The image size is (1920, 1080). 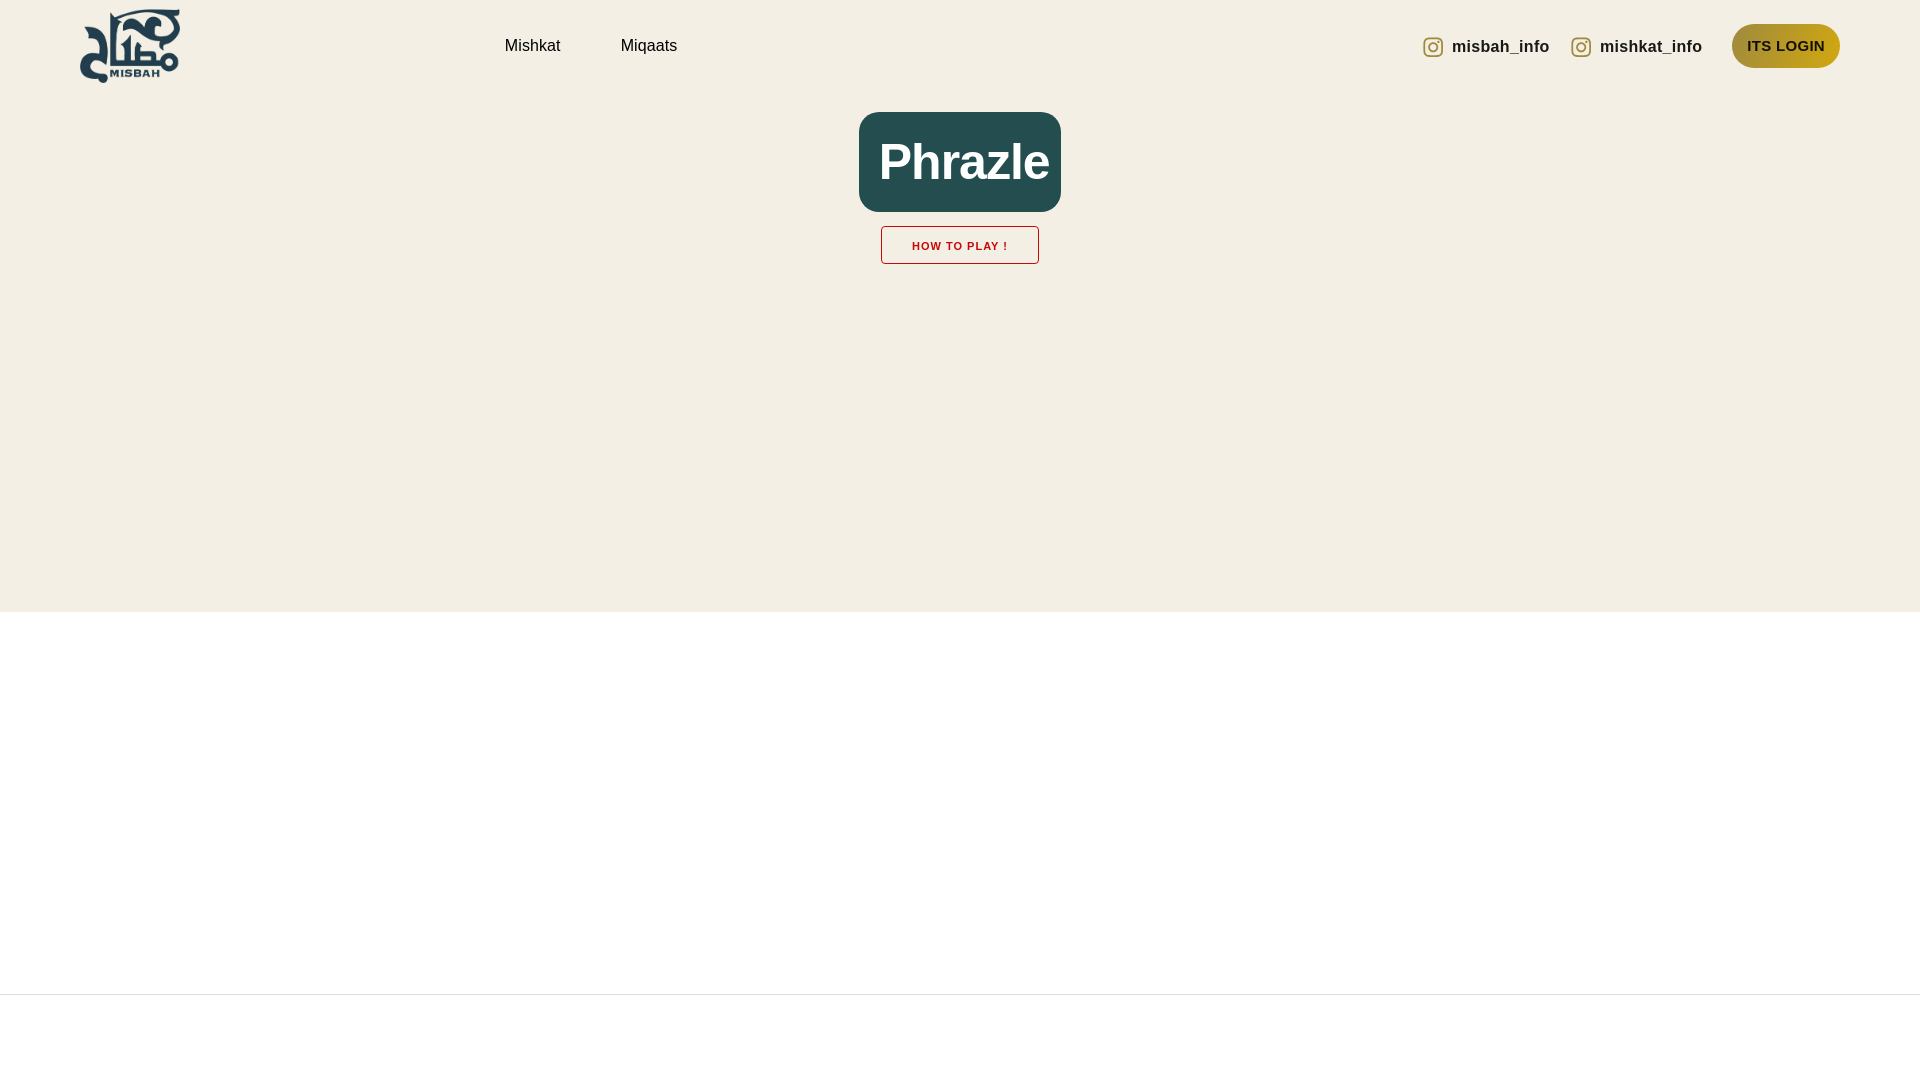 I want to click on Miqaats, so click(x=649, y=46).